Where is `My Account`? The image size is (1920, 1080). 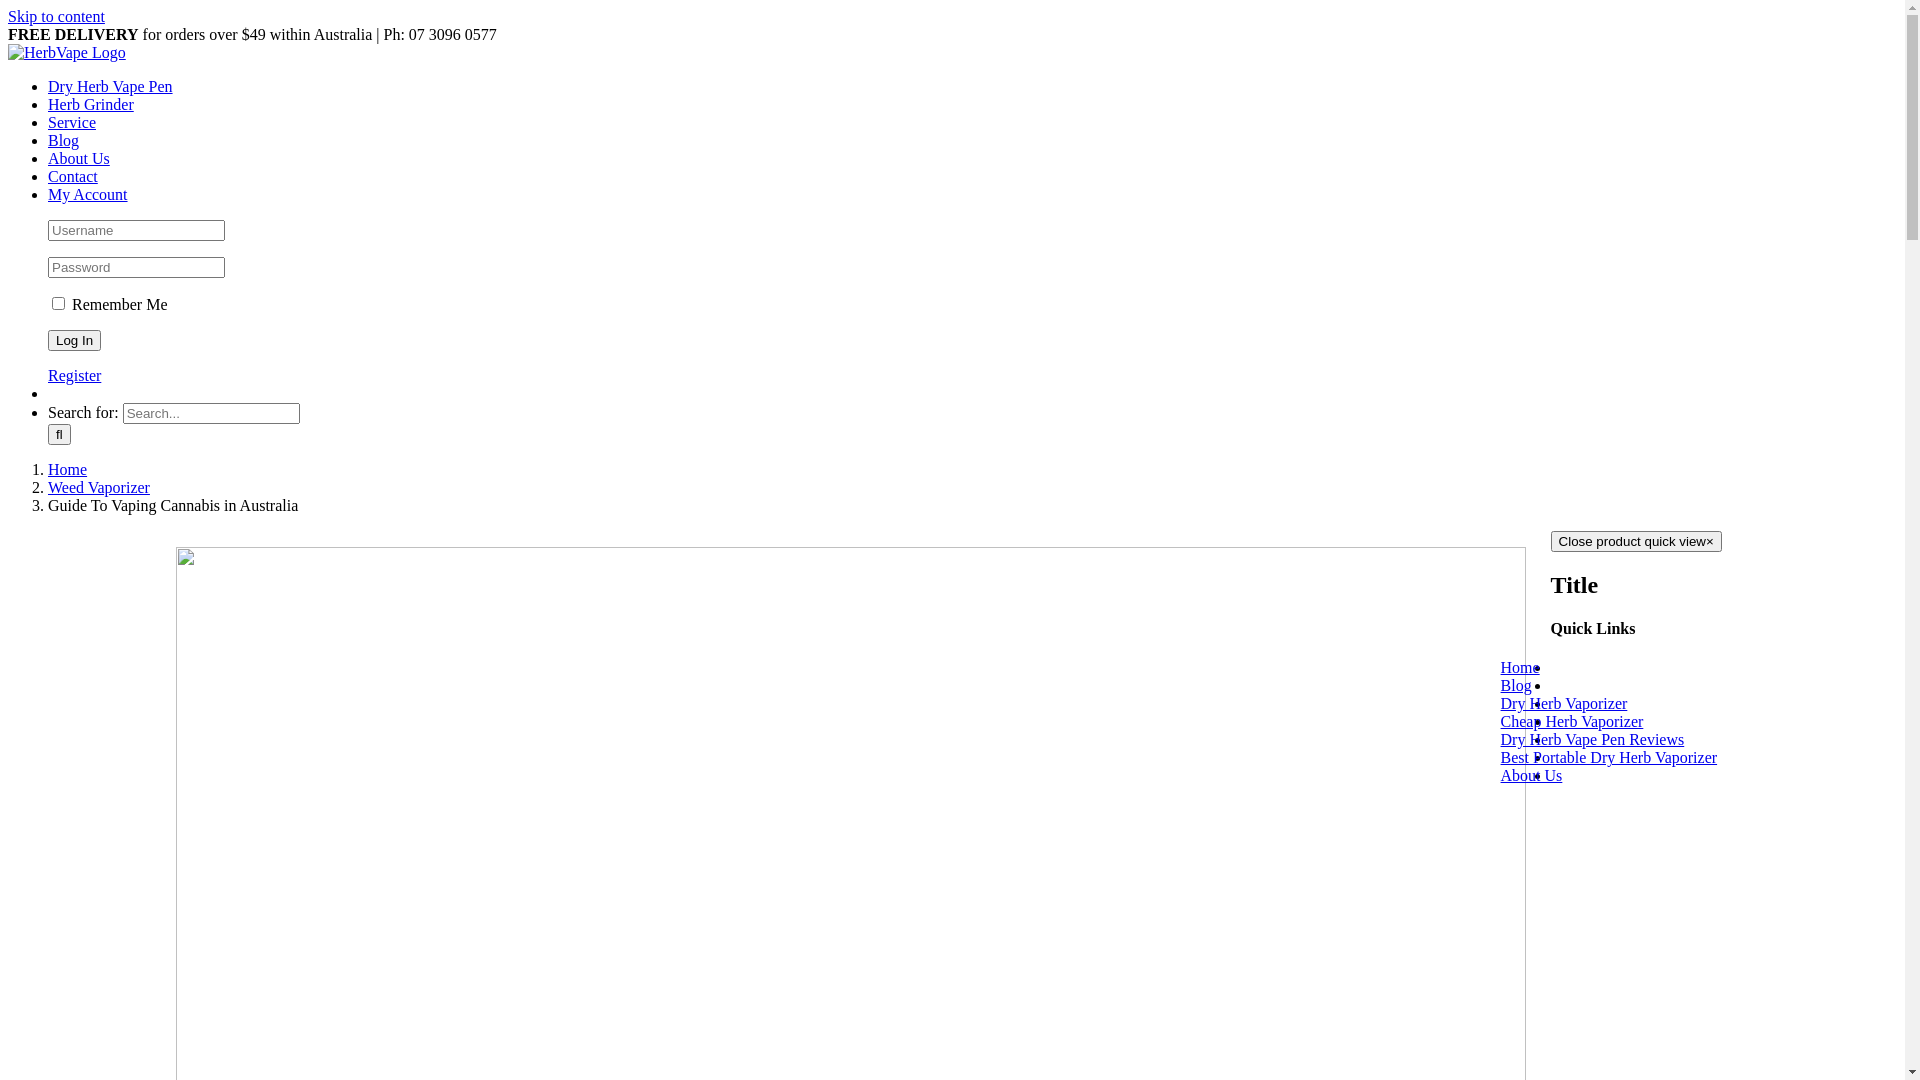 My Account is located at coordinates (88, 194).